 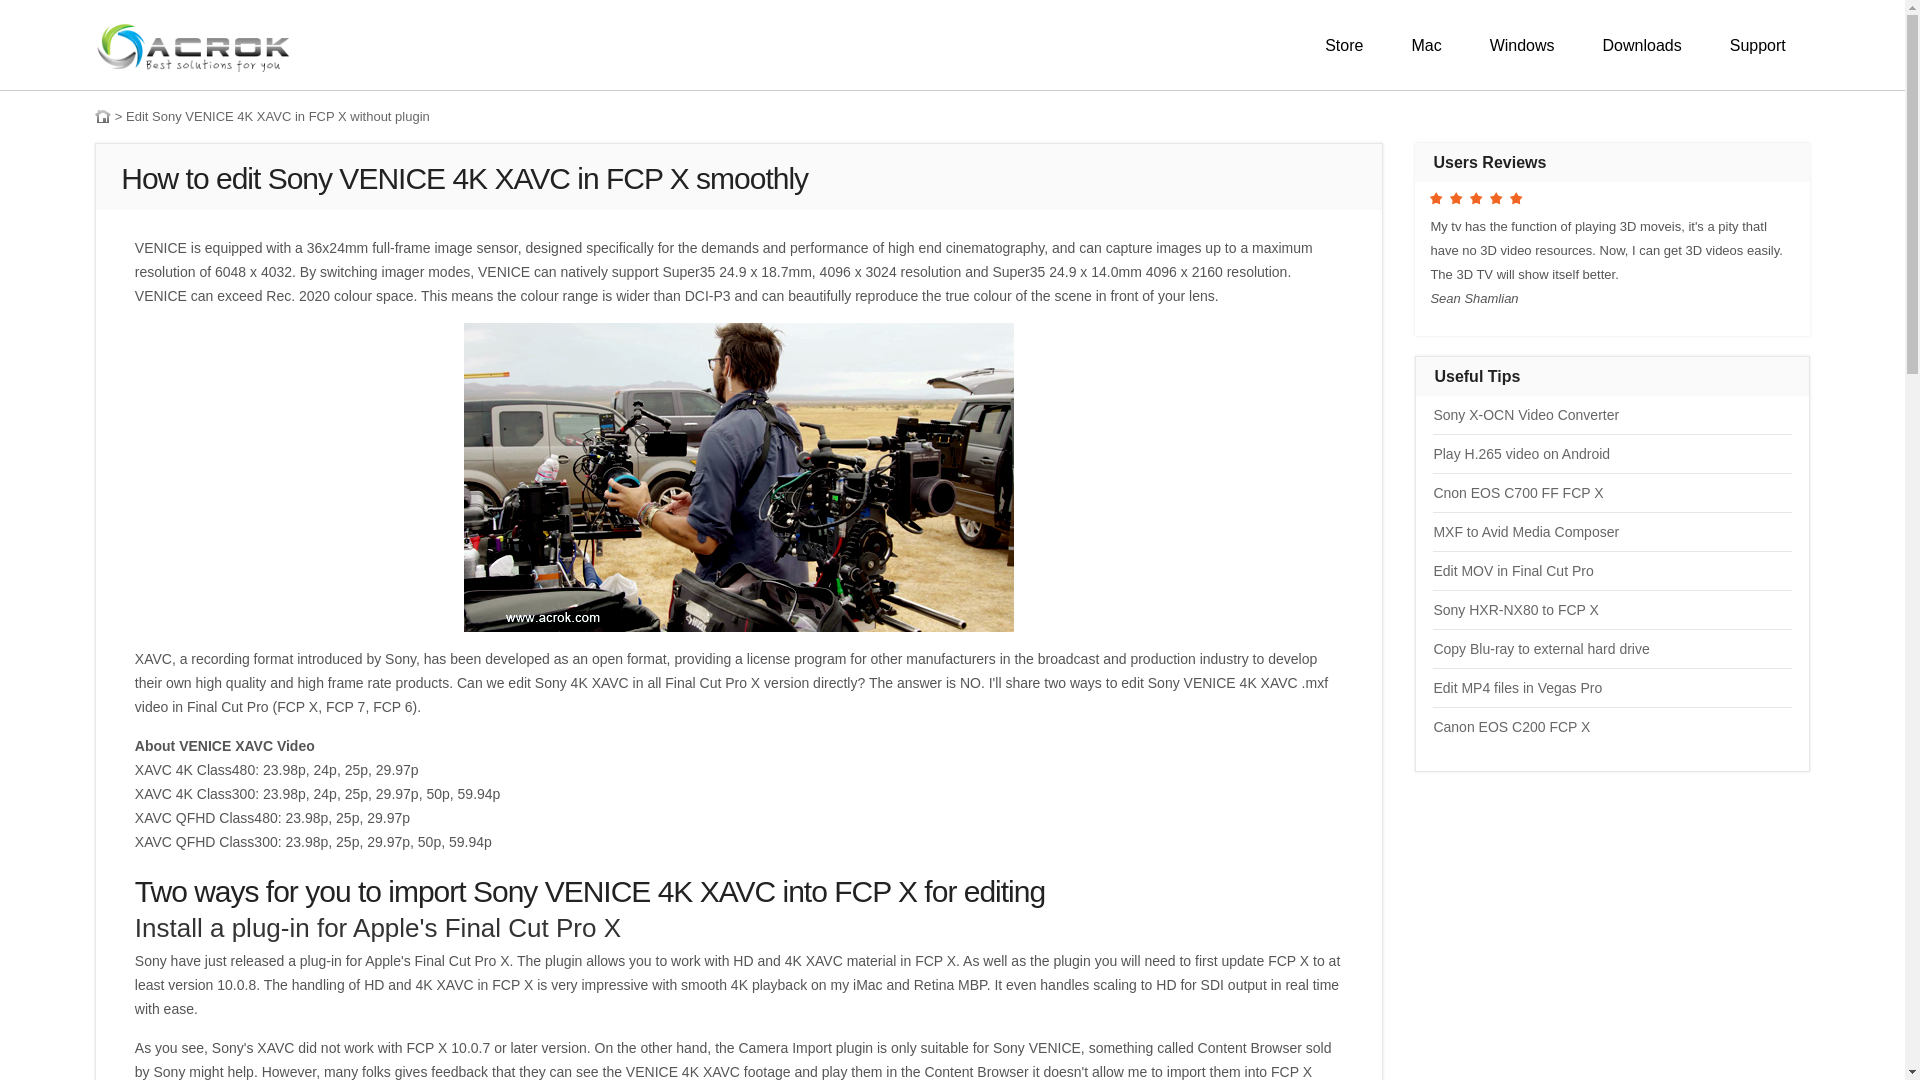 I want to click on Support, so click(x=1757, y=46).